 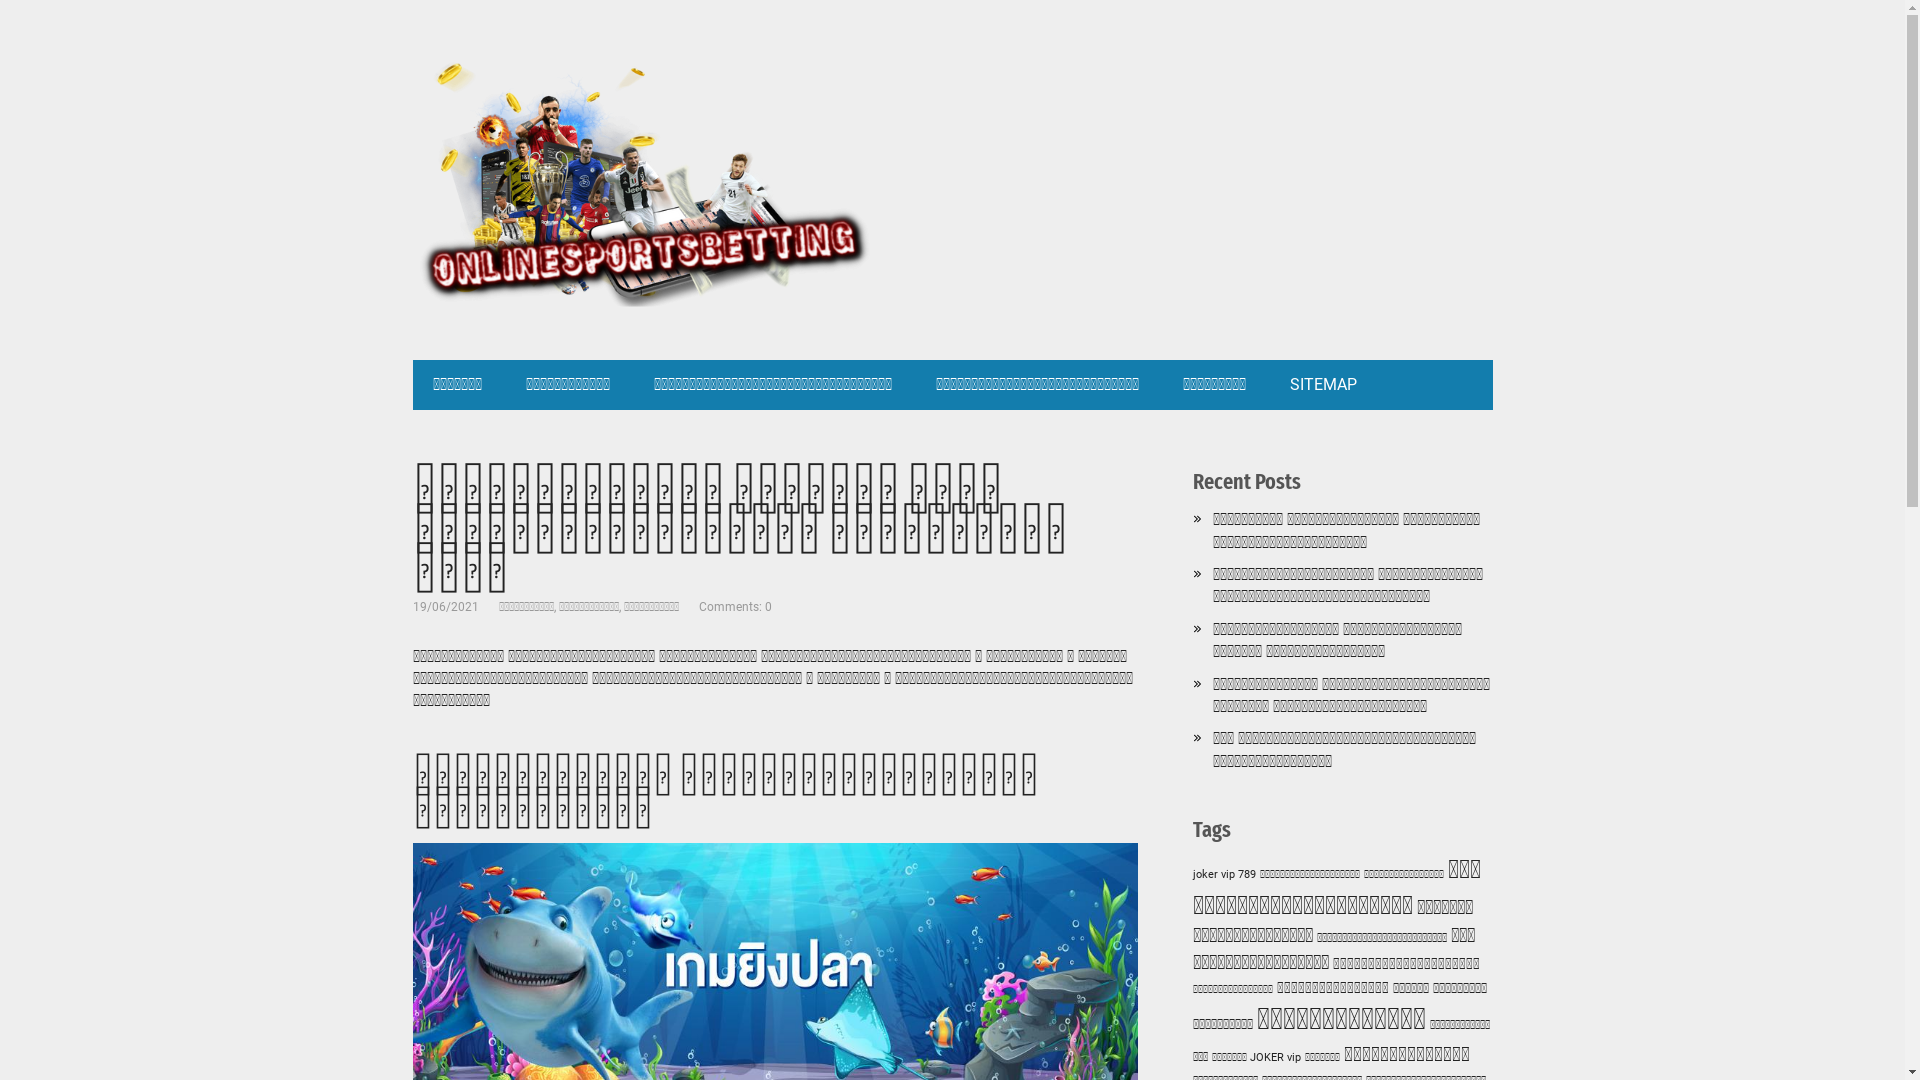 I want to click on SITEMAP, so click(x=1324, y=385).